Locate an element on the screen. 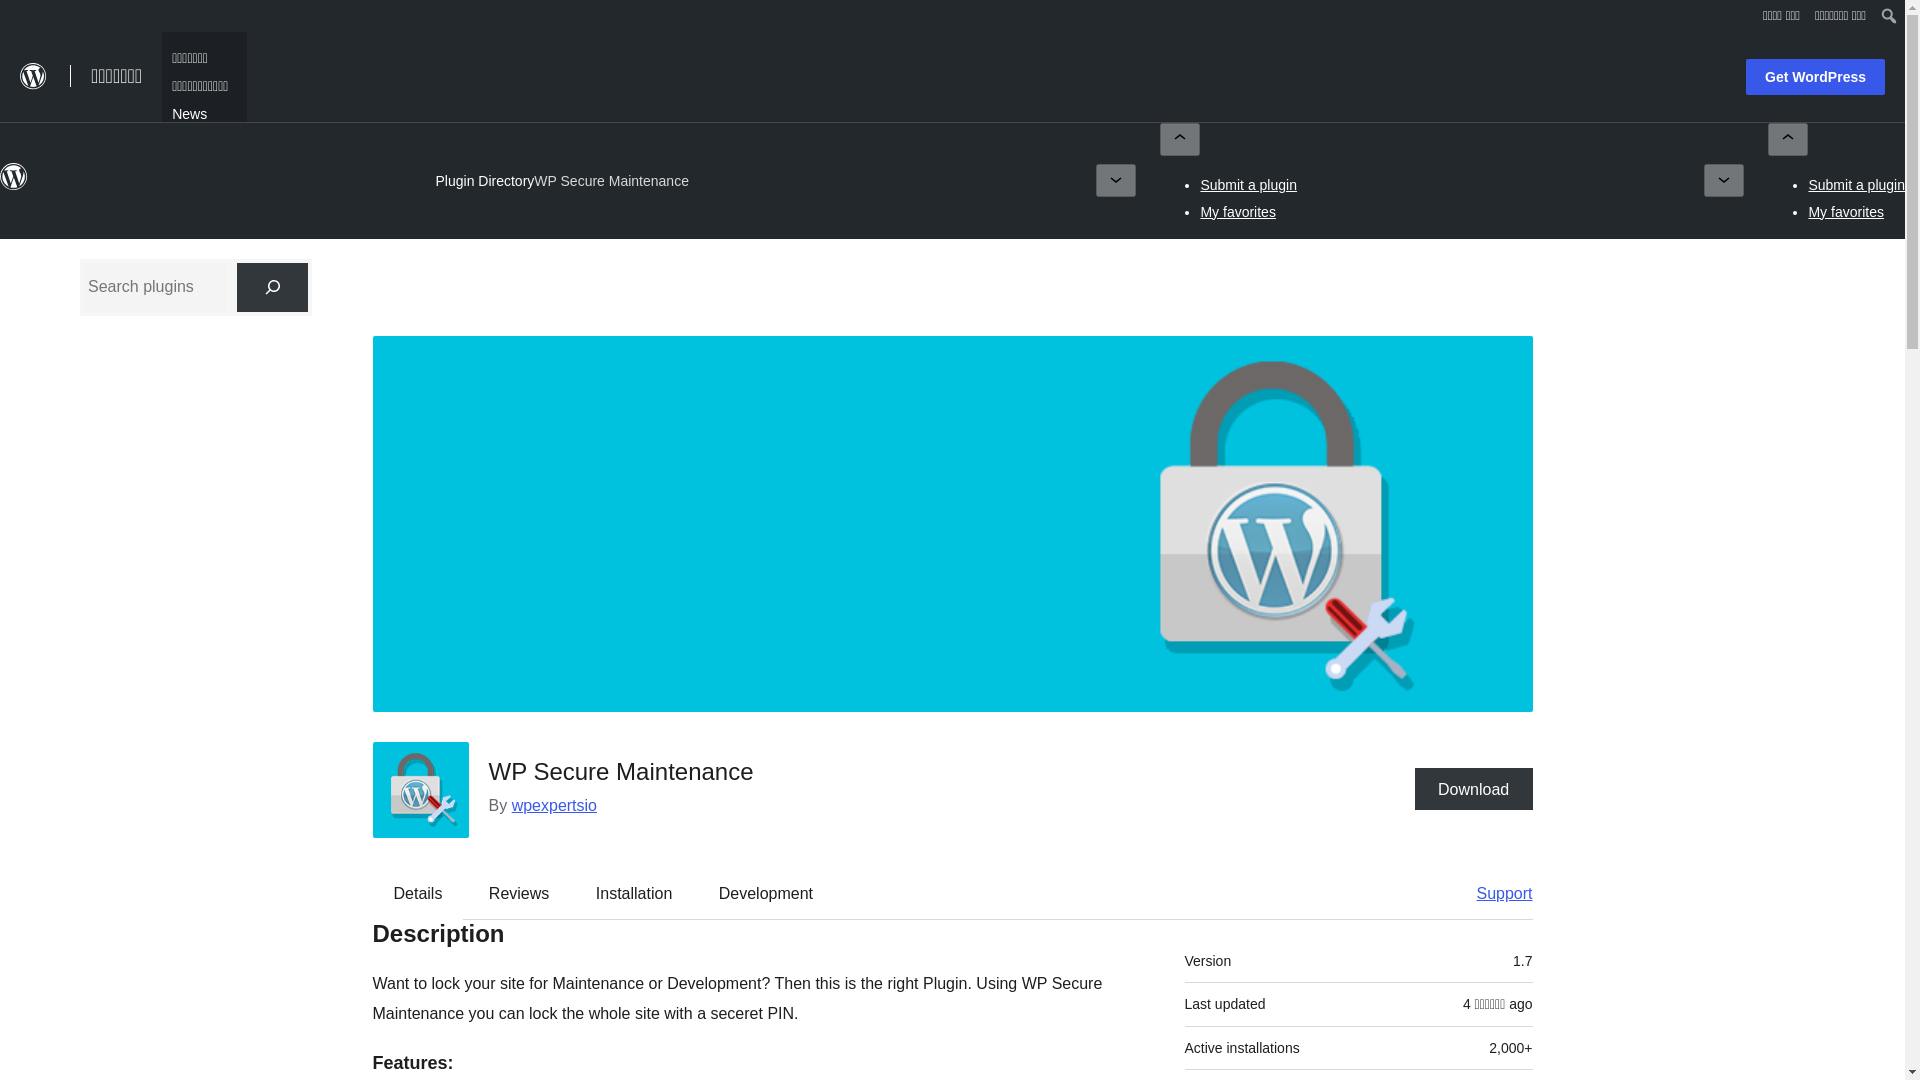  My favorites is located at coordinates (1846, 212).